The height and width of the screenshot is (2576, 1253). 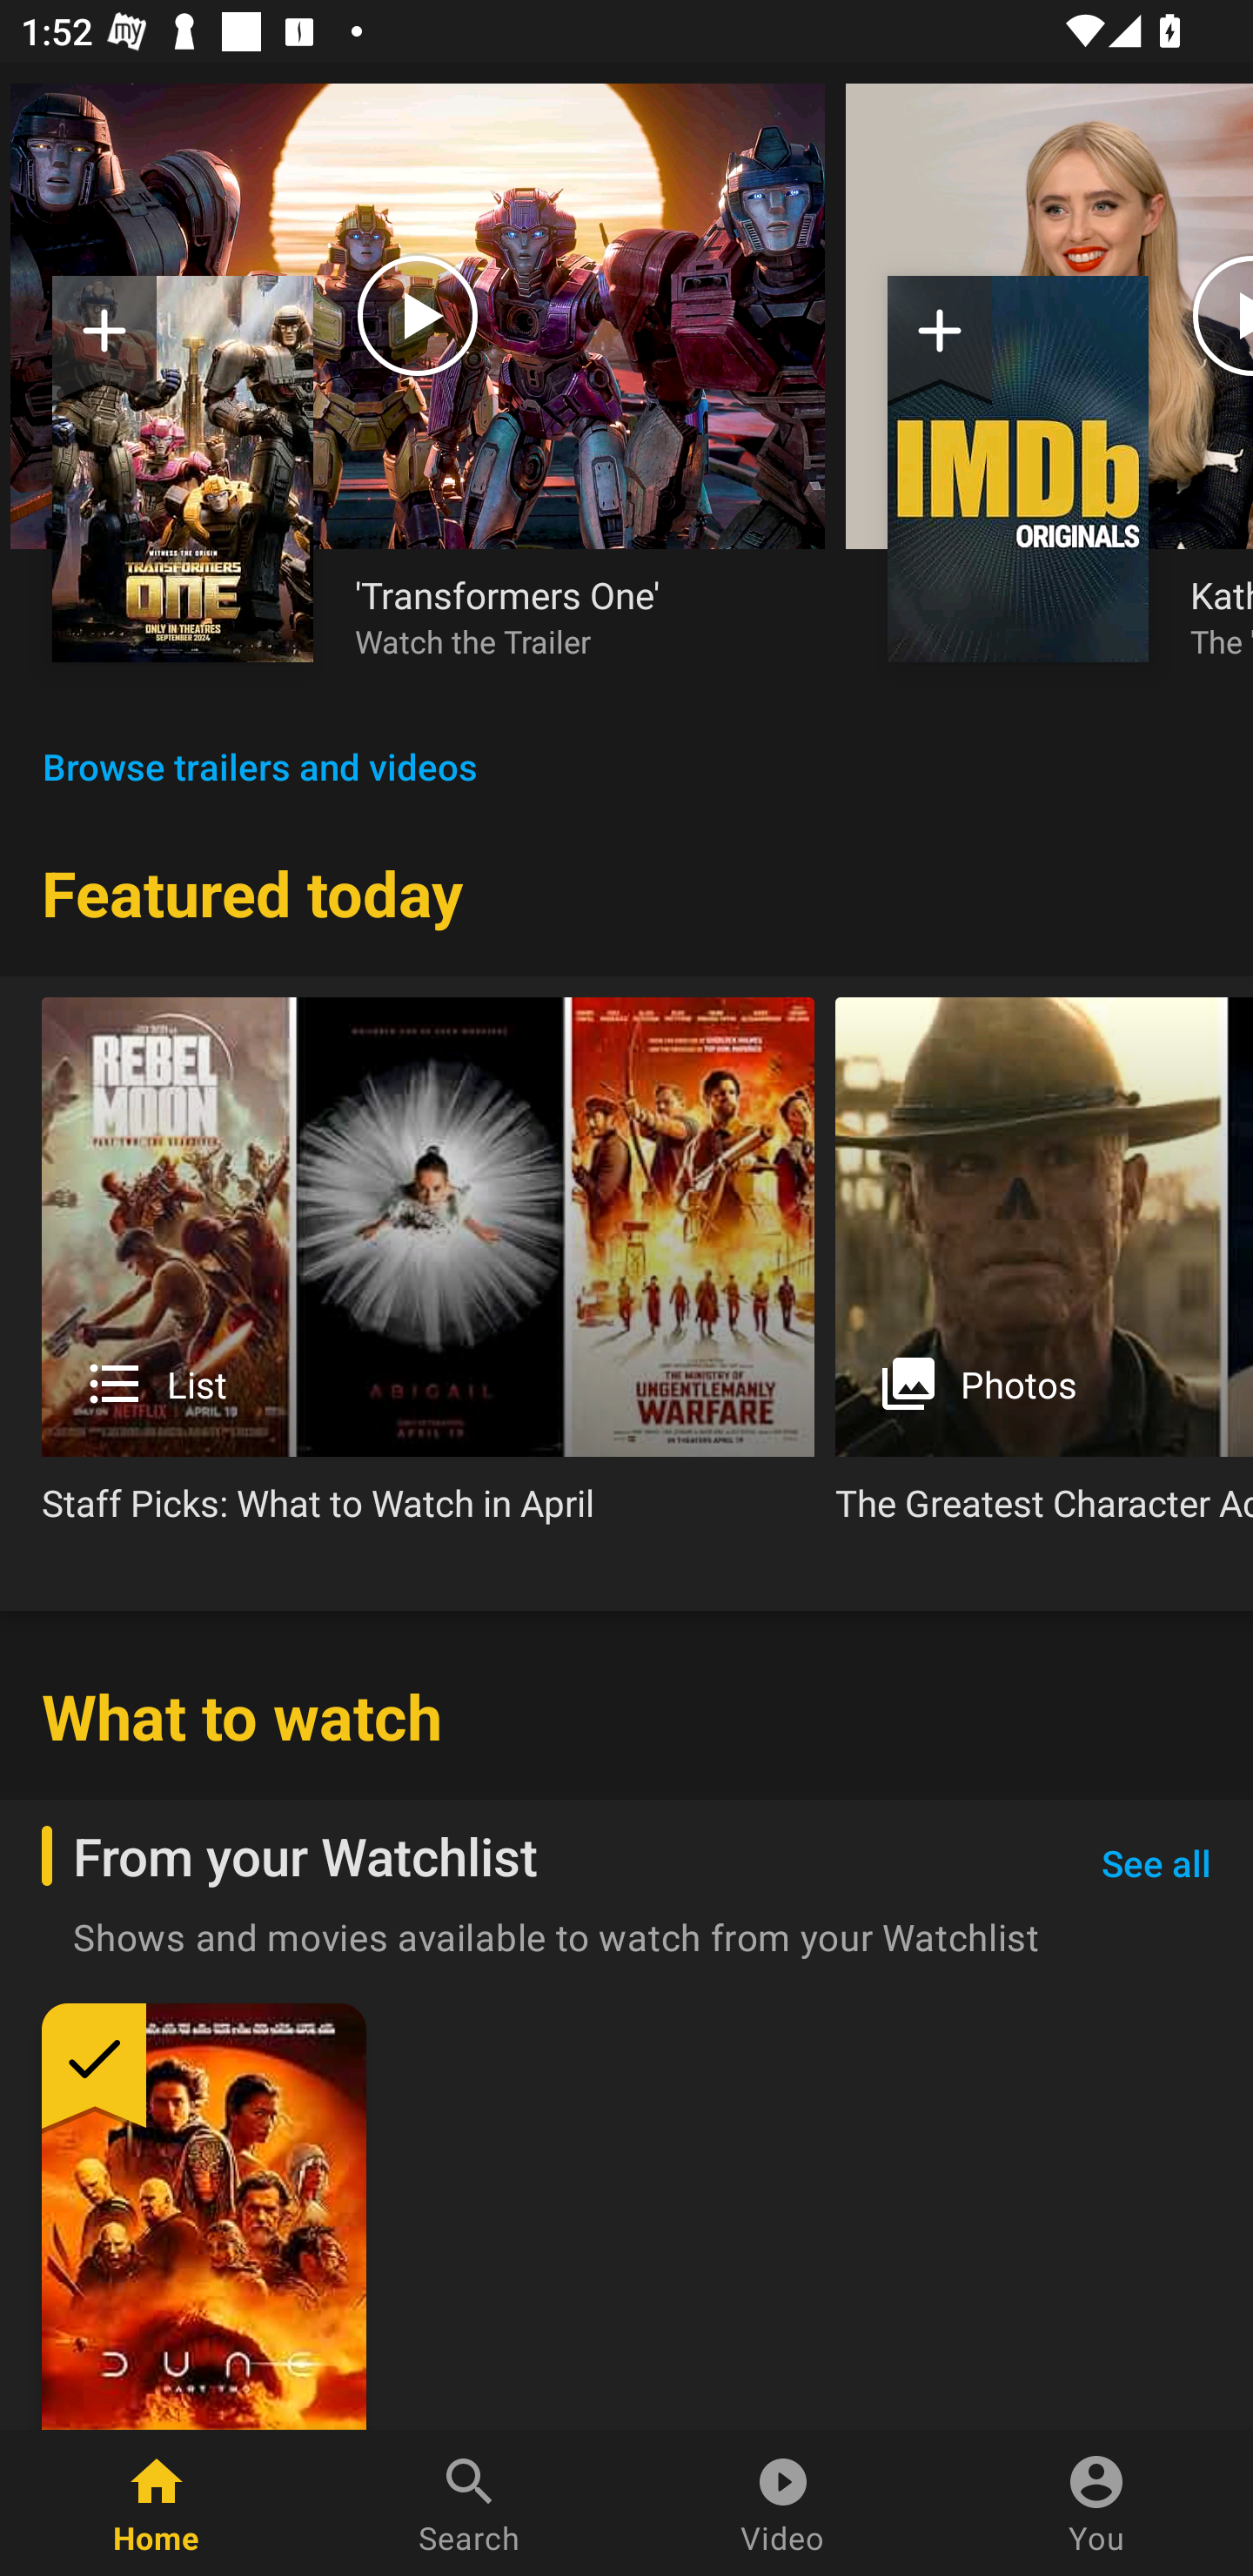 I want to click on Search, so click(x=470, y=2503).